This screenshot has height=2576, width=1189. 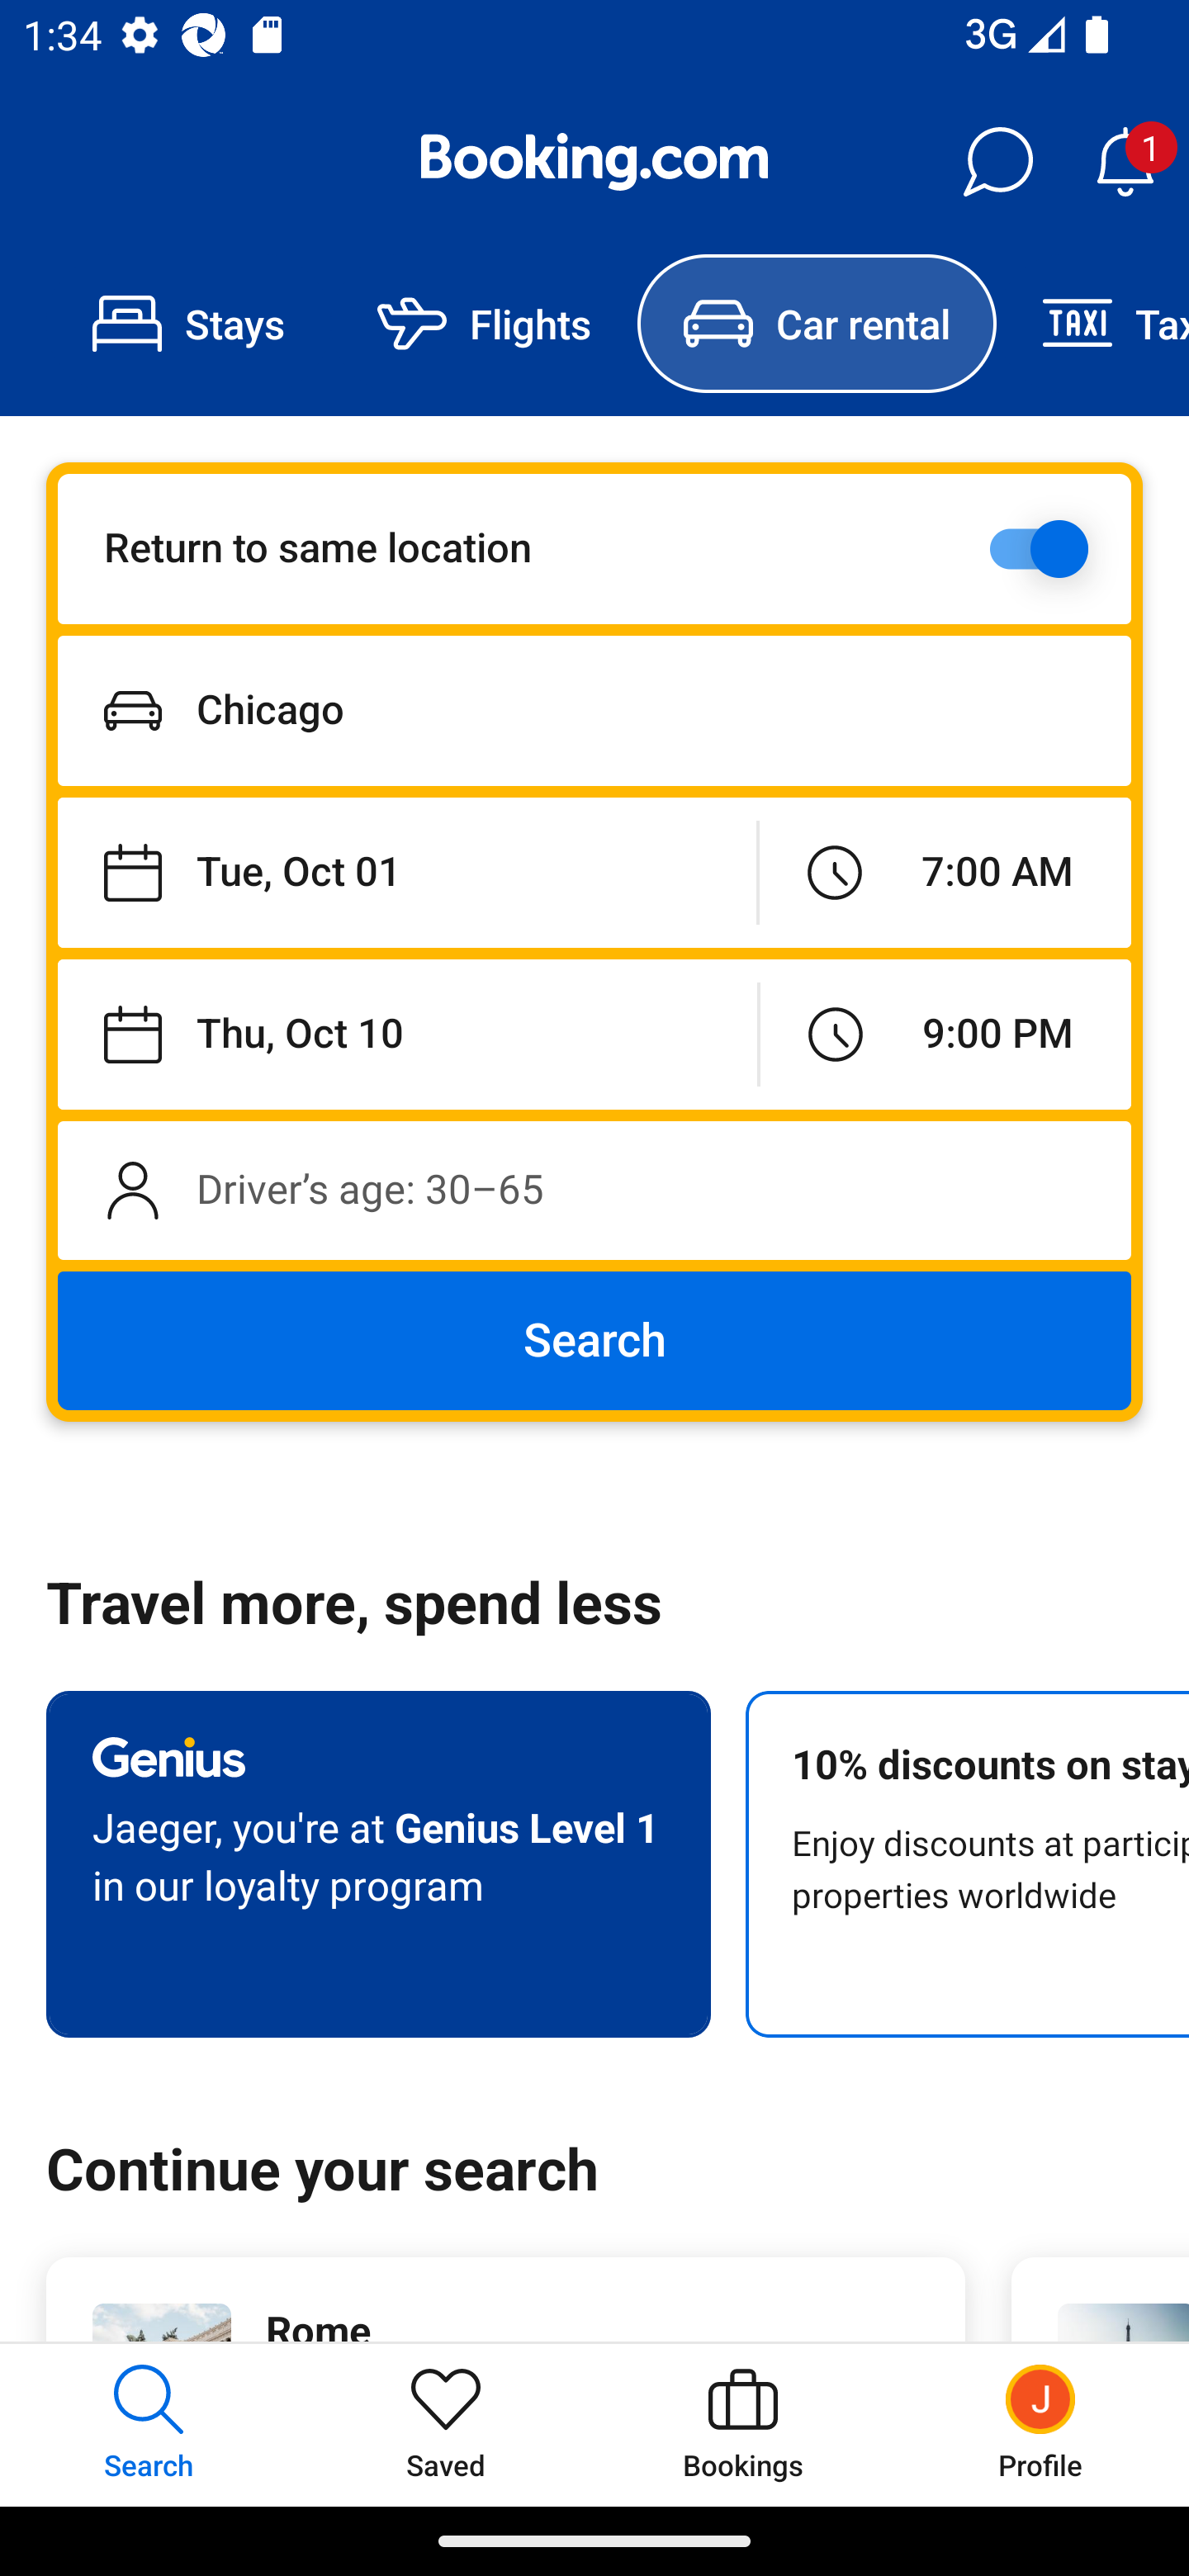 I want to click on Enter the driver's age, so click(x=594, y=1190).